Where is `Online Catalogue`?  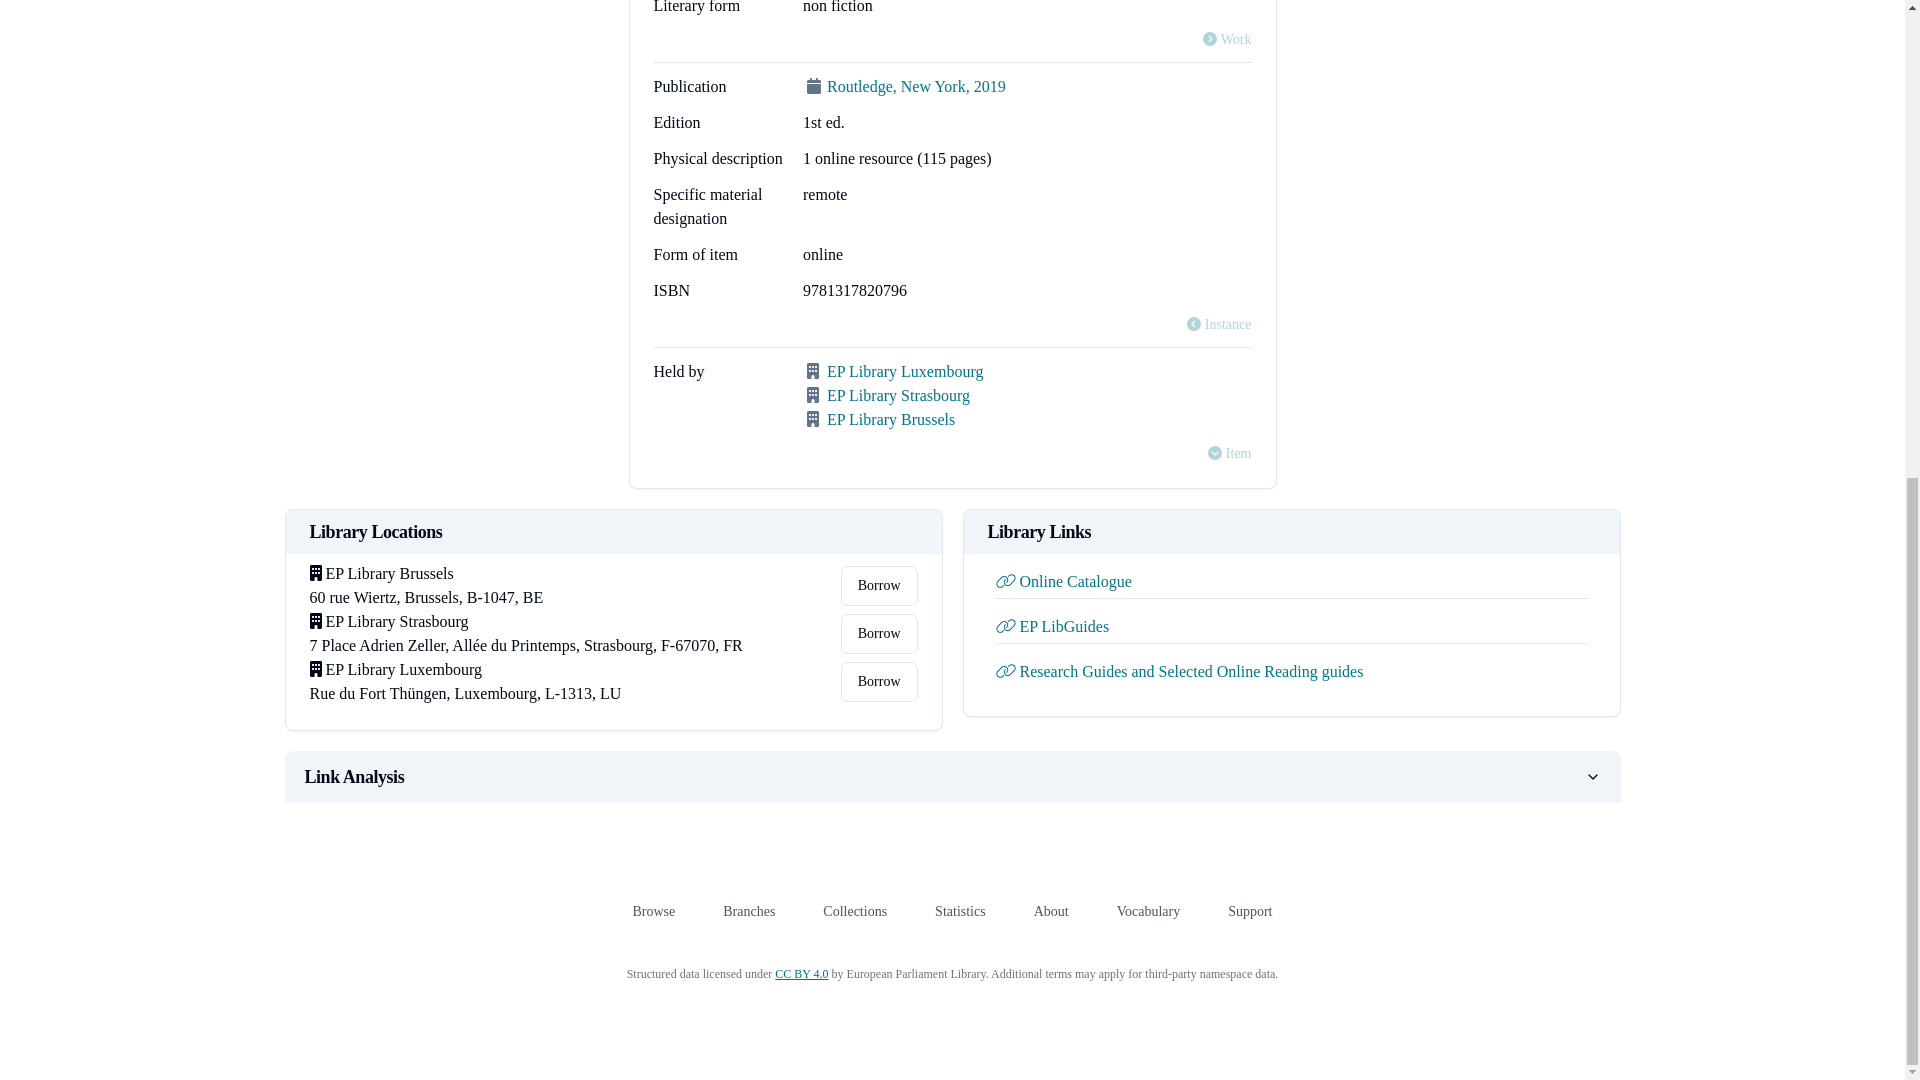 Online Catalogue is located at coordinates (1064, 581).